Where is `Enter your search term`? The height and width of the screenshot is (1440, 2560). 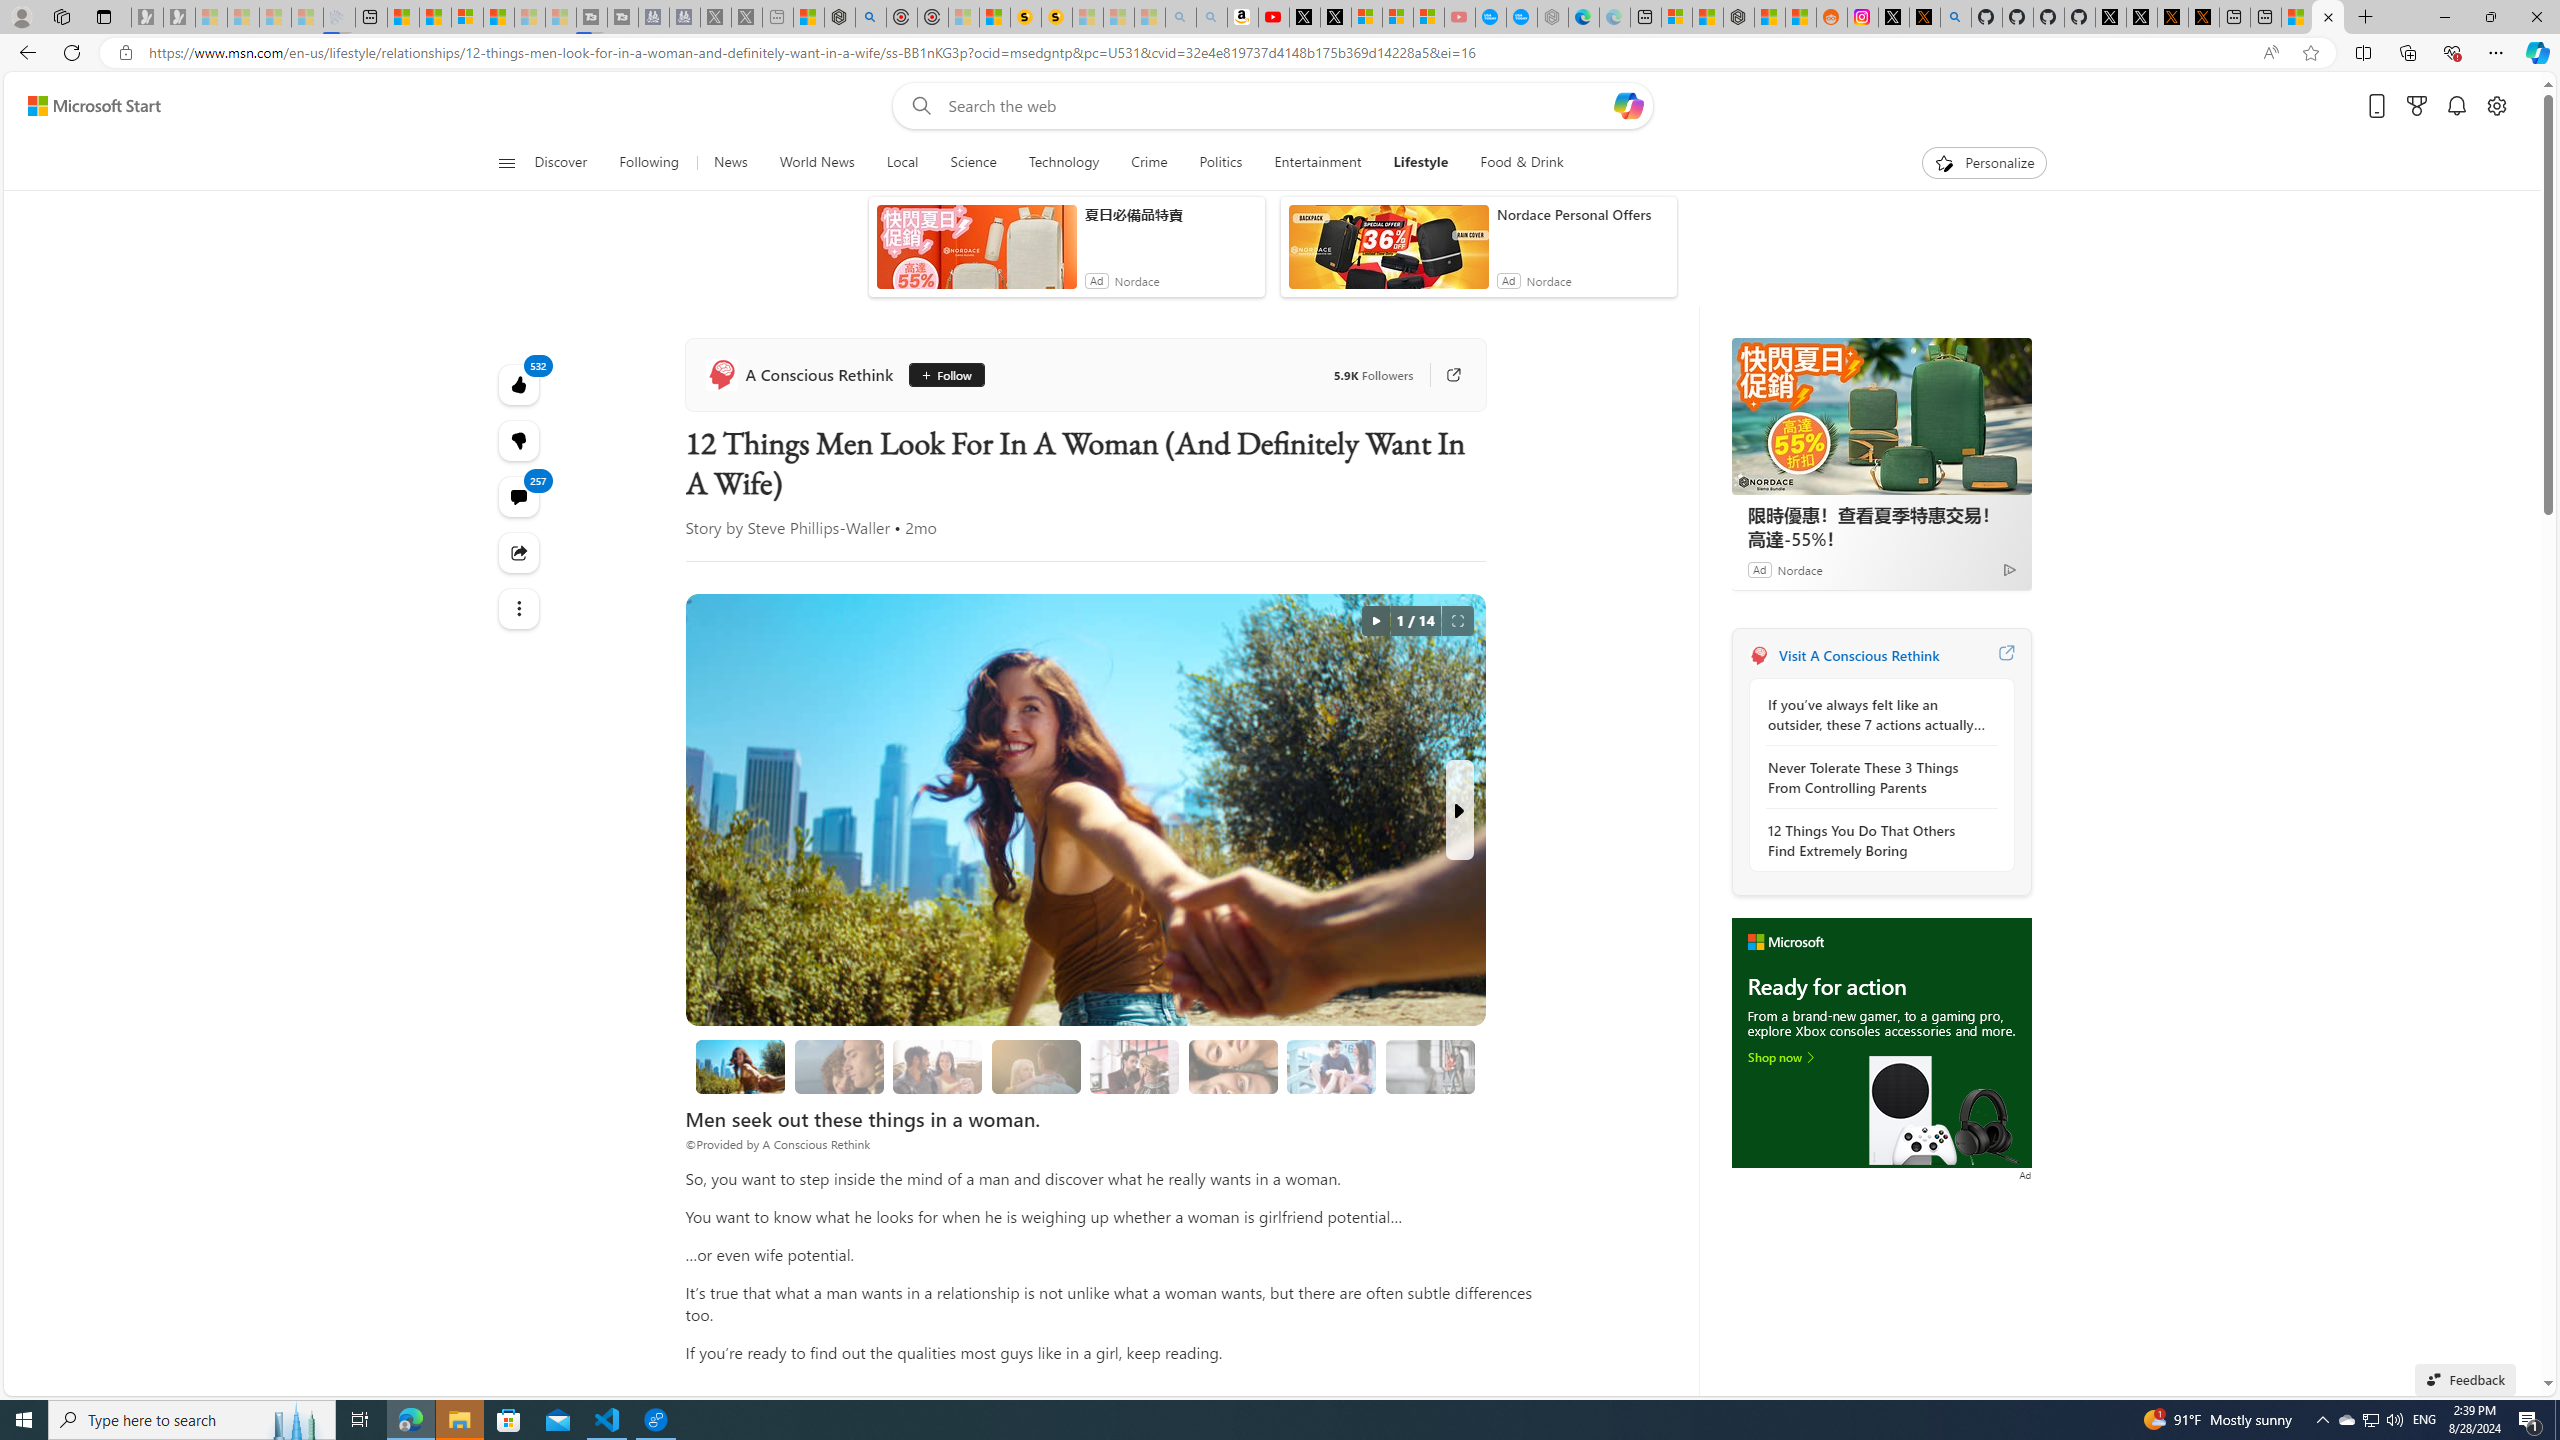
Enter your search term is located at coordinates (1277, 106).